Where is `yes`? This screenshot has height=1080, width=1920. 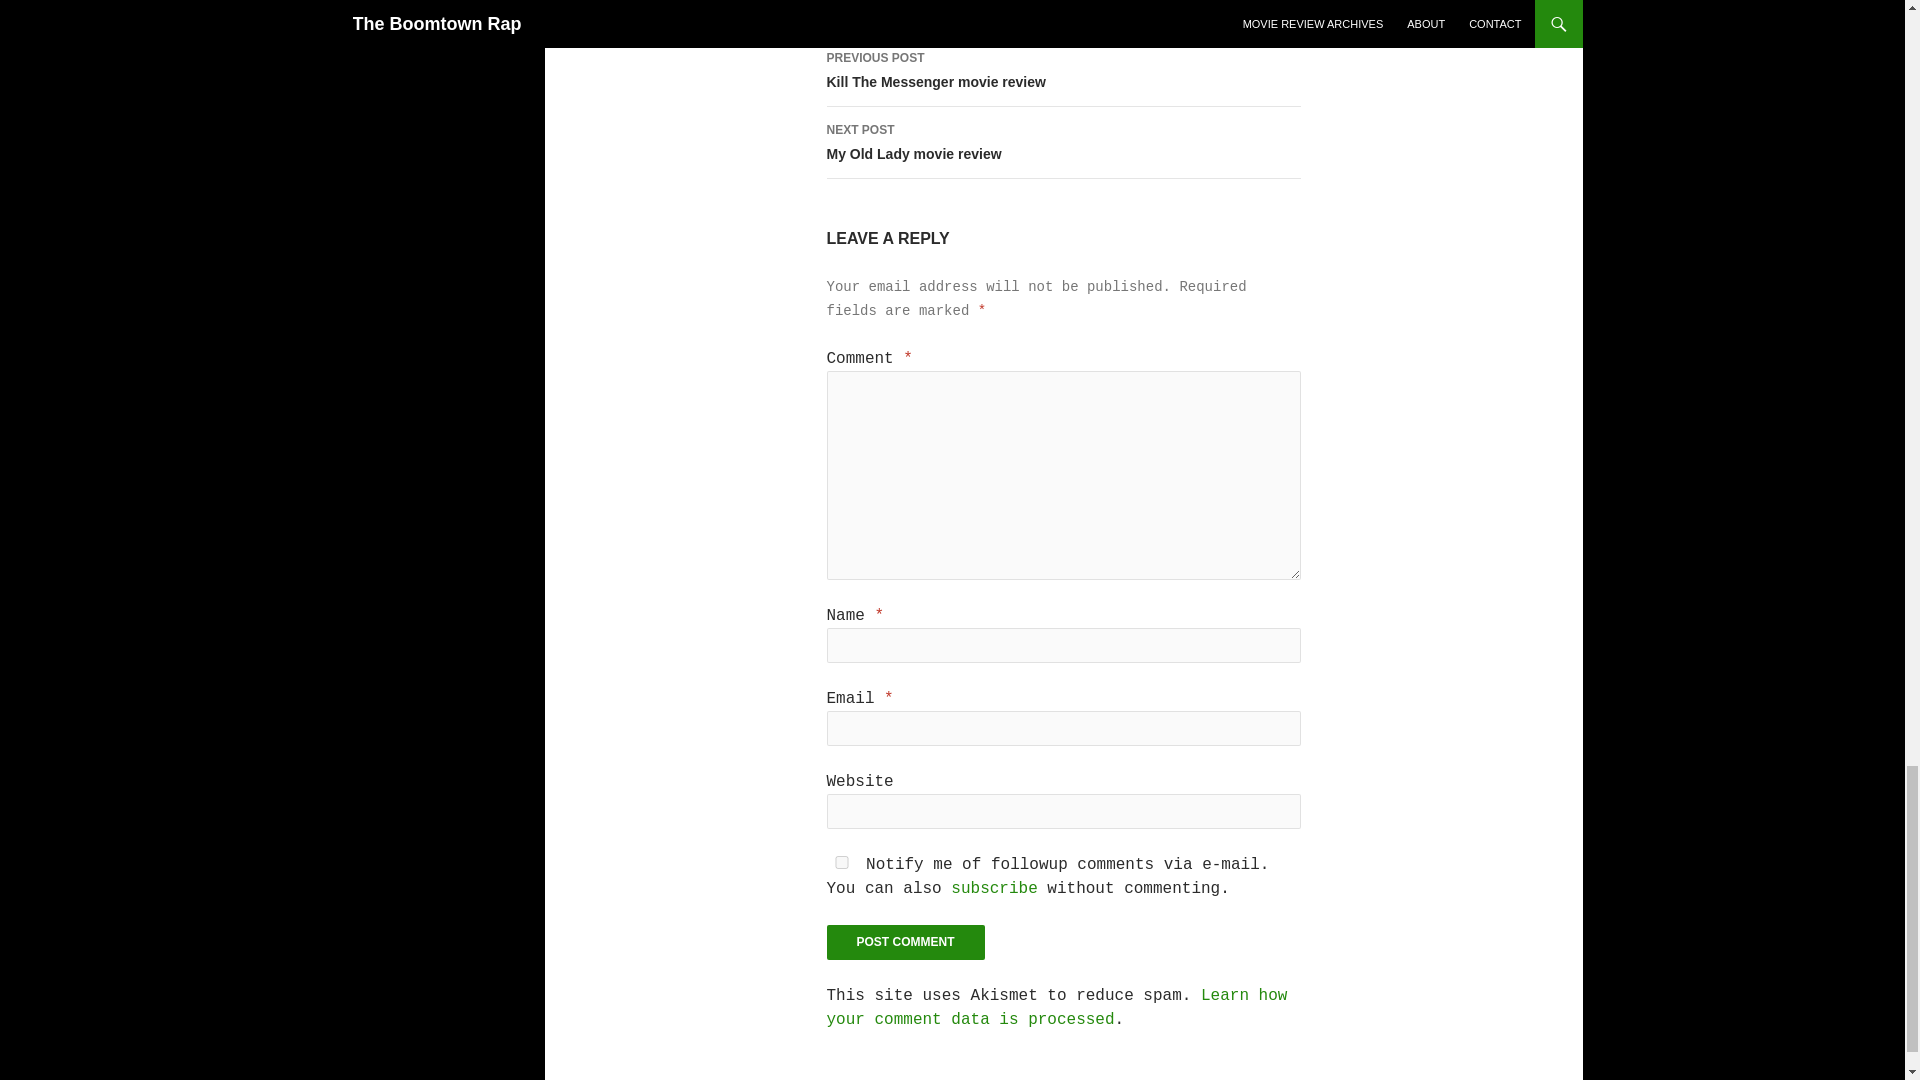 yes is located at coordinates (840, 862).